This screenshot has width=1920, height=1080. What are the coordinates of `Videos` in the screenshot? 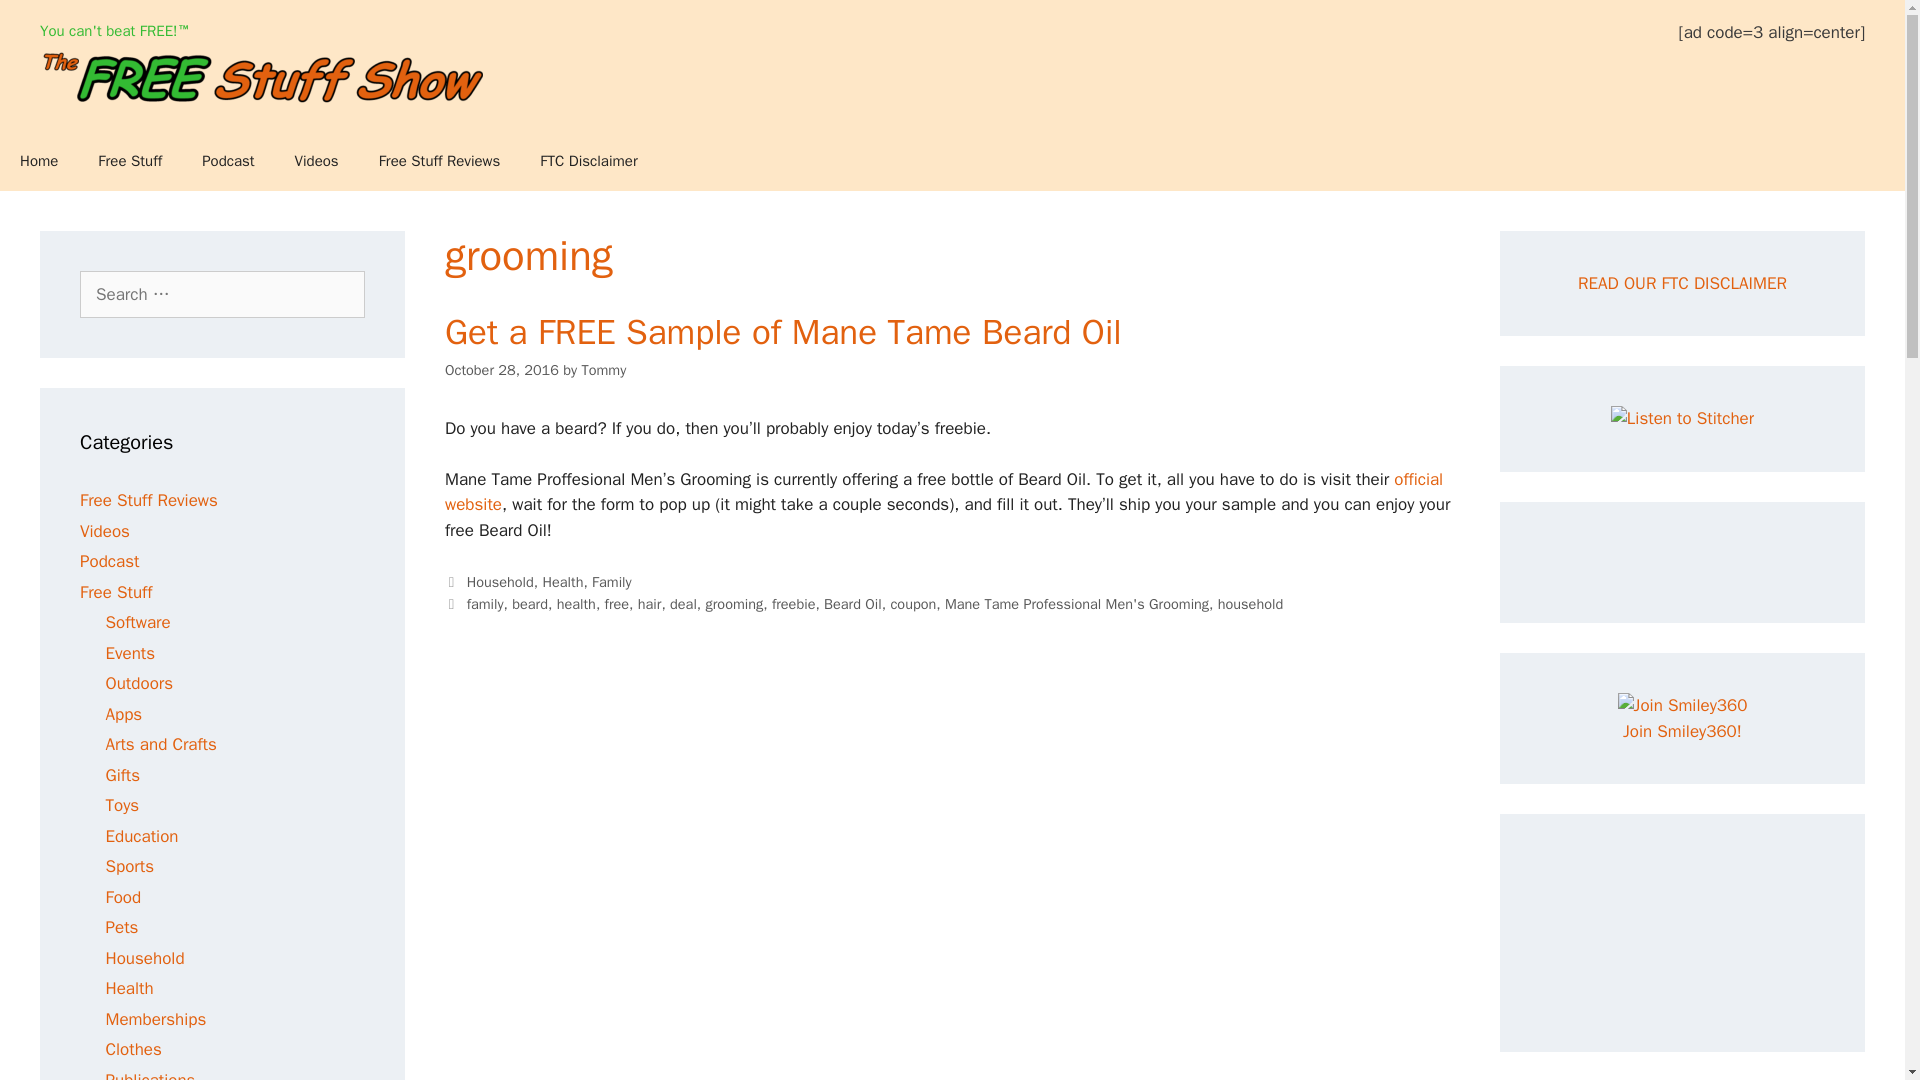 It's located at (316, 160).